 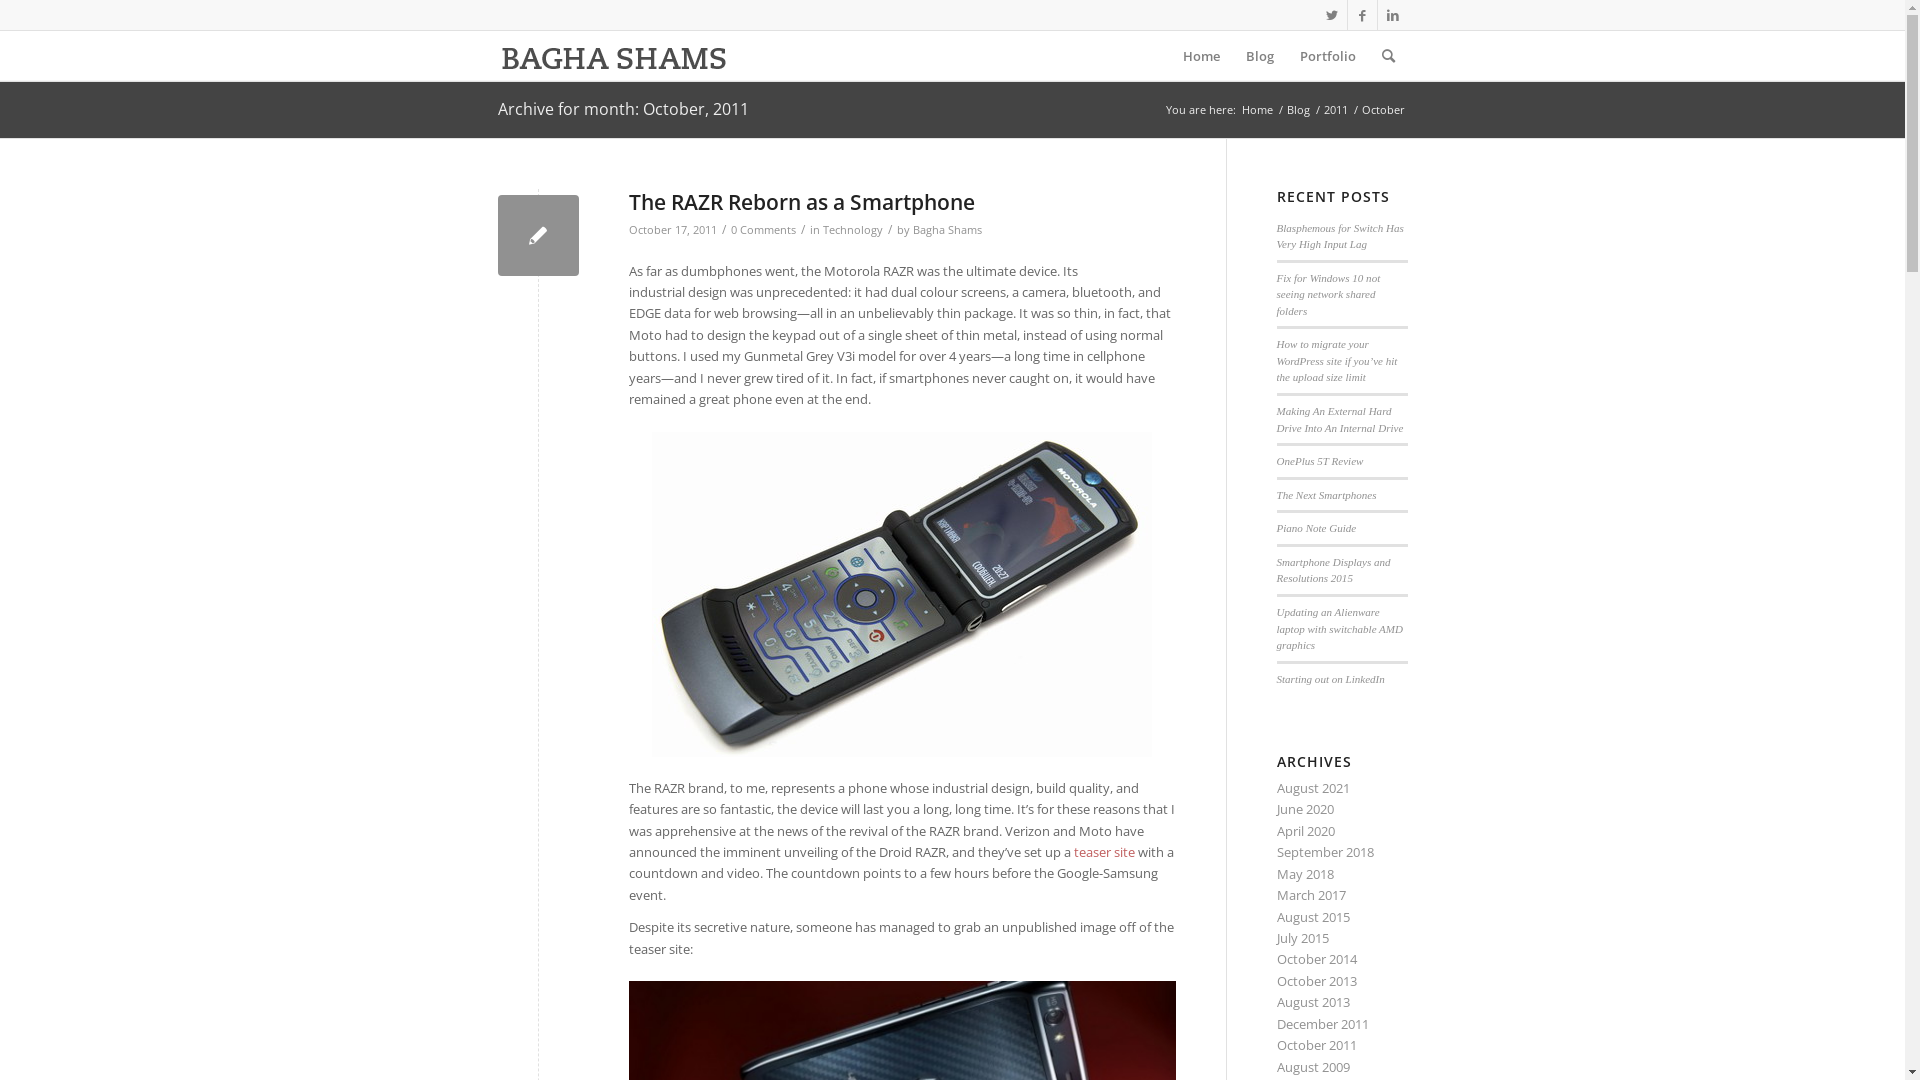 What do you see at coordinates (1316, 1045) in the screenshot?
I see `October 2011` at bounding box center [1316, 1045].